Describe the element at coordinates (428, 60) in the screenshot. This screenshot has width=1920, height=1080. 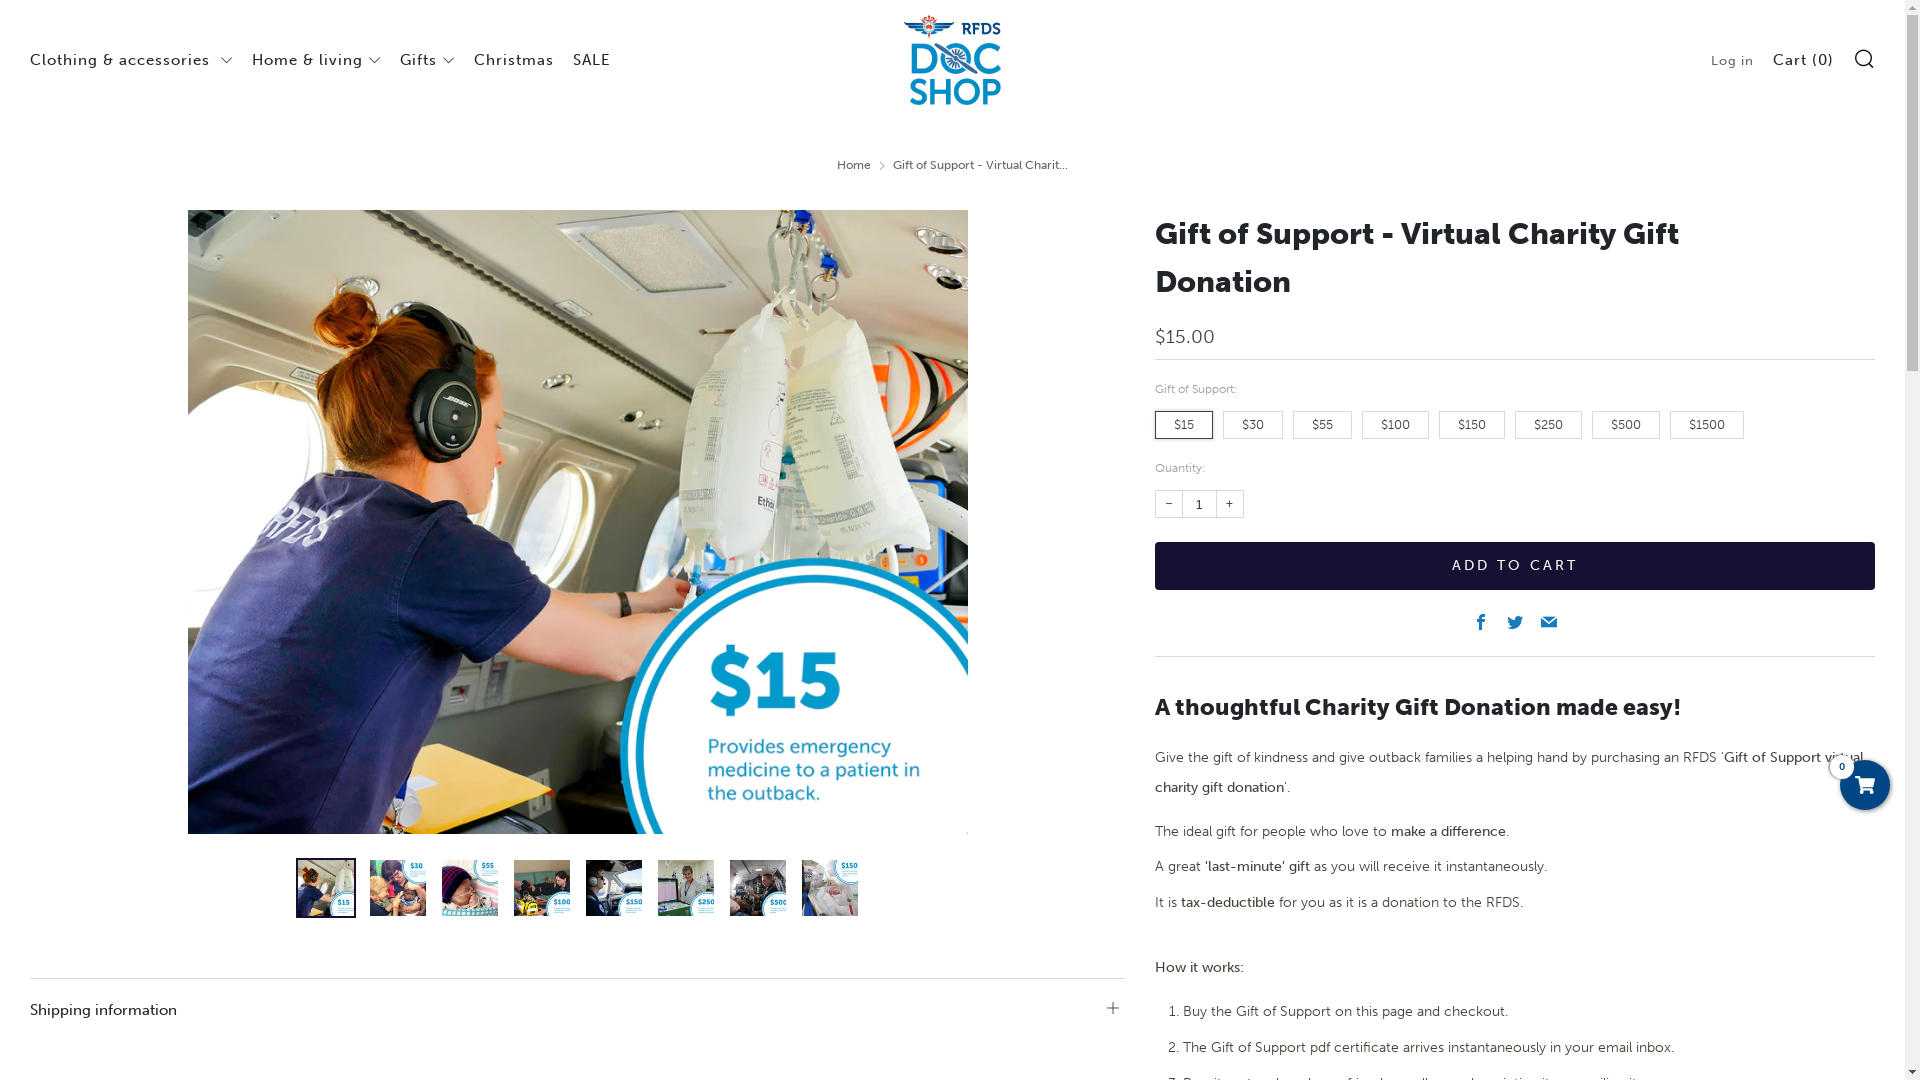
I see `Gifts` at that location.